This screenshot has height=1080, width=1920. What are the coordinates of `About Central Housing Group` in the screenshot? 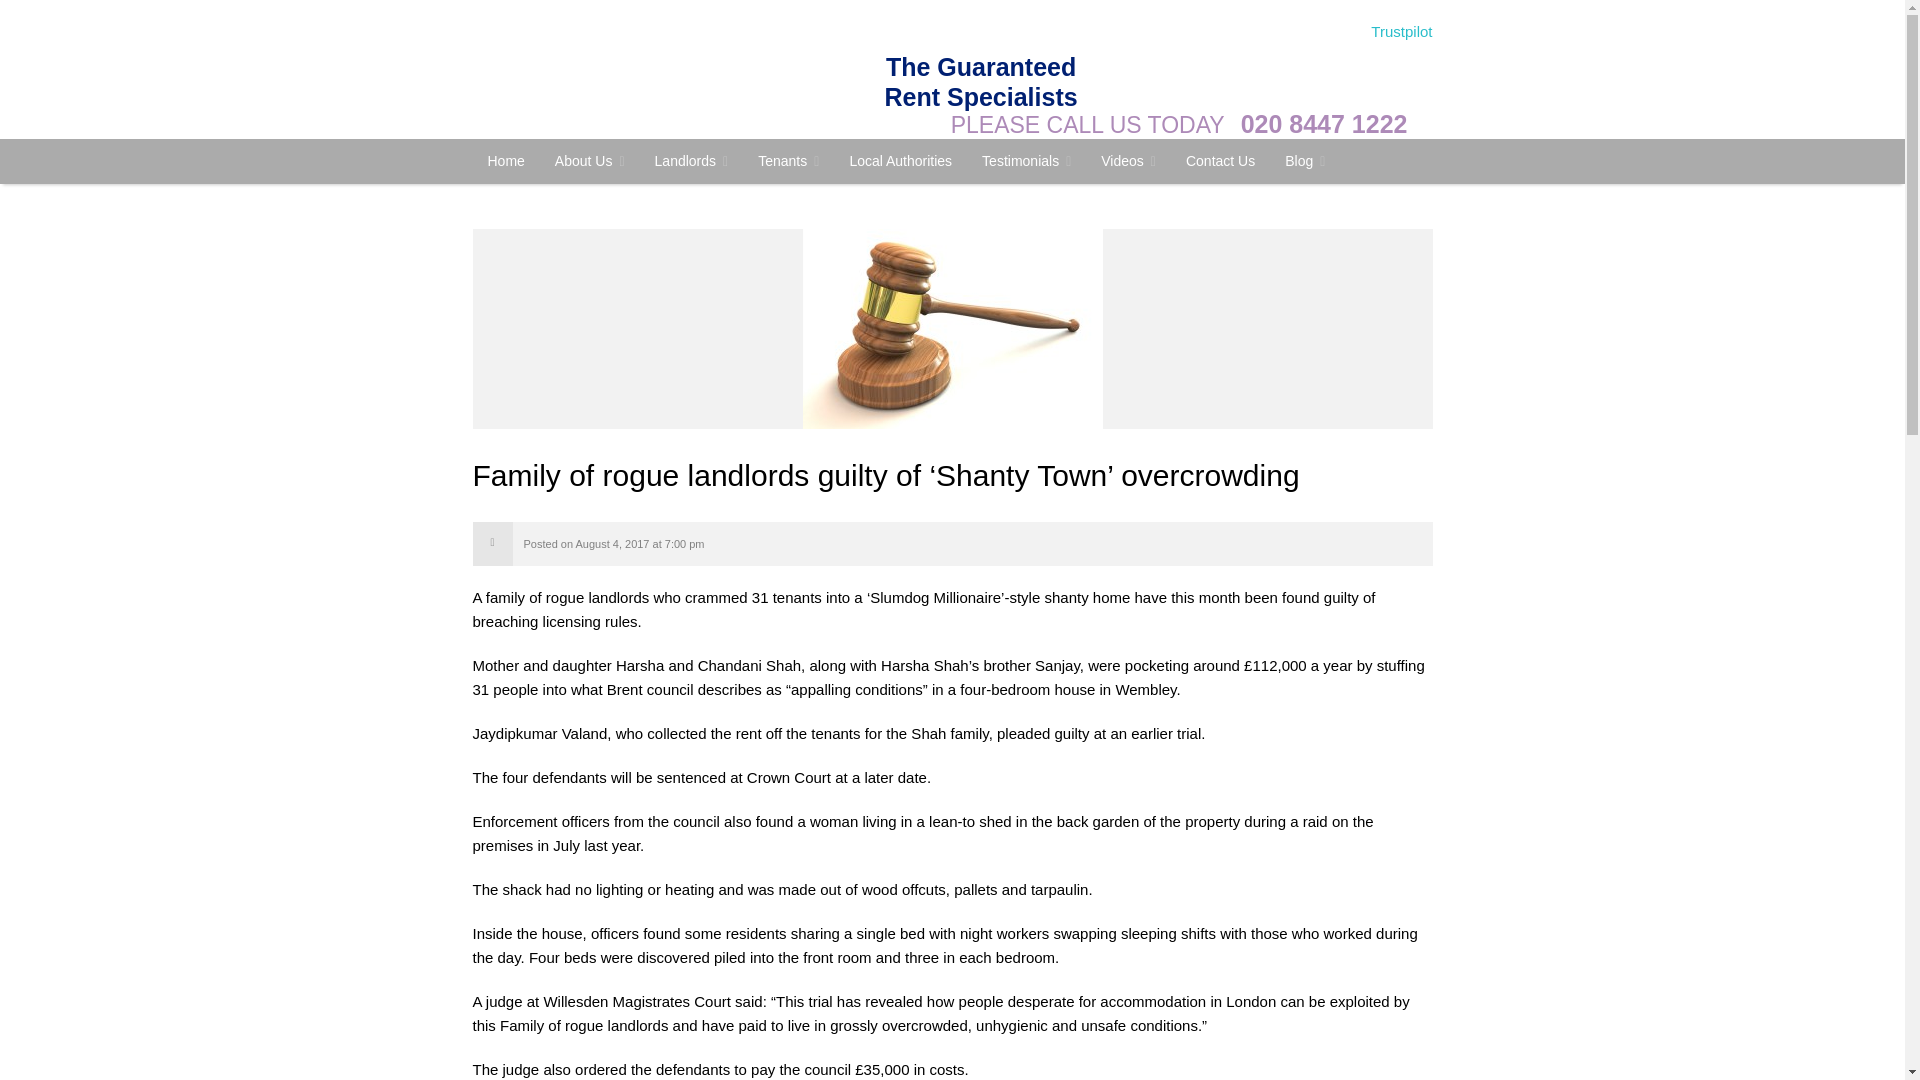 It's located at (589, 161).